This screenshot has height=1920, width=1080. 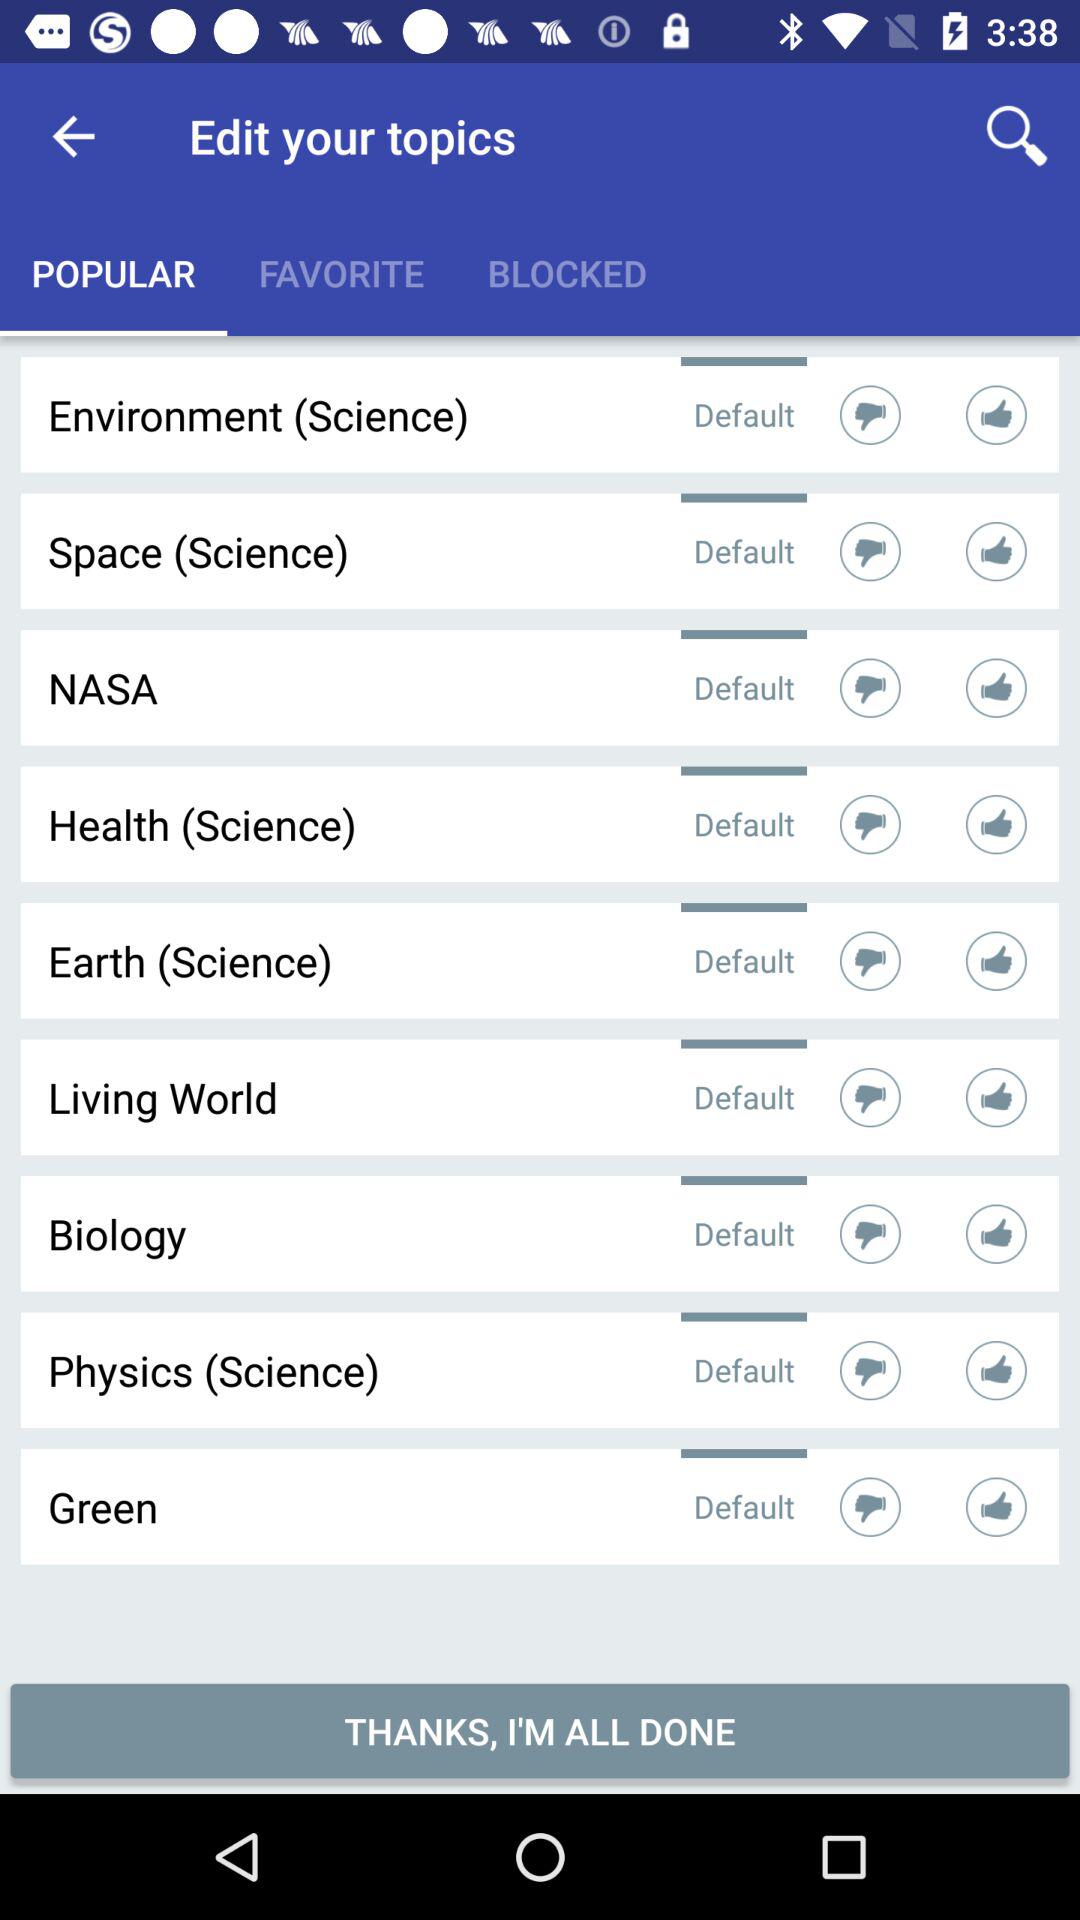 What do you see at coordinates (744, 960) in the screenshot?
I see `click on the default option beside earthscience` at bounding box center [744, 960].